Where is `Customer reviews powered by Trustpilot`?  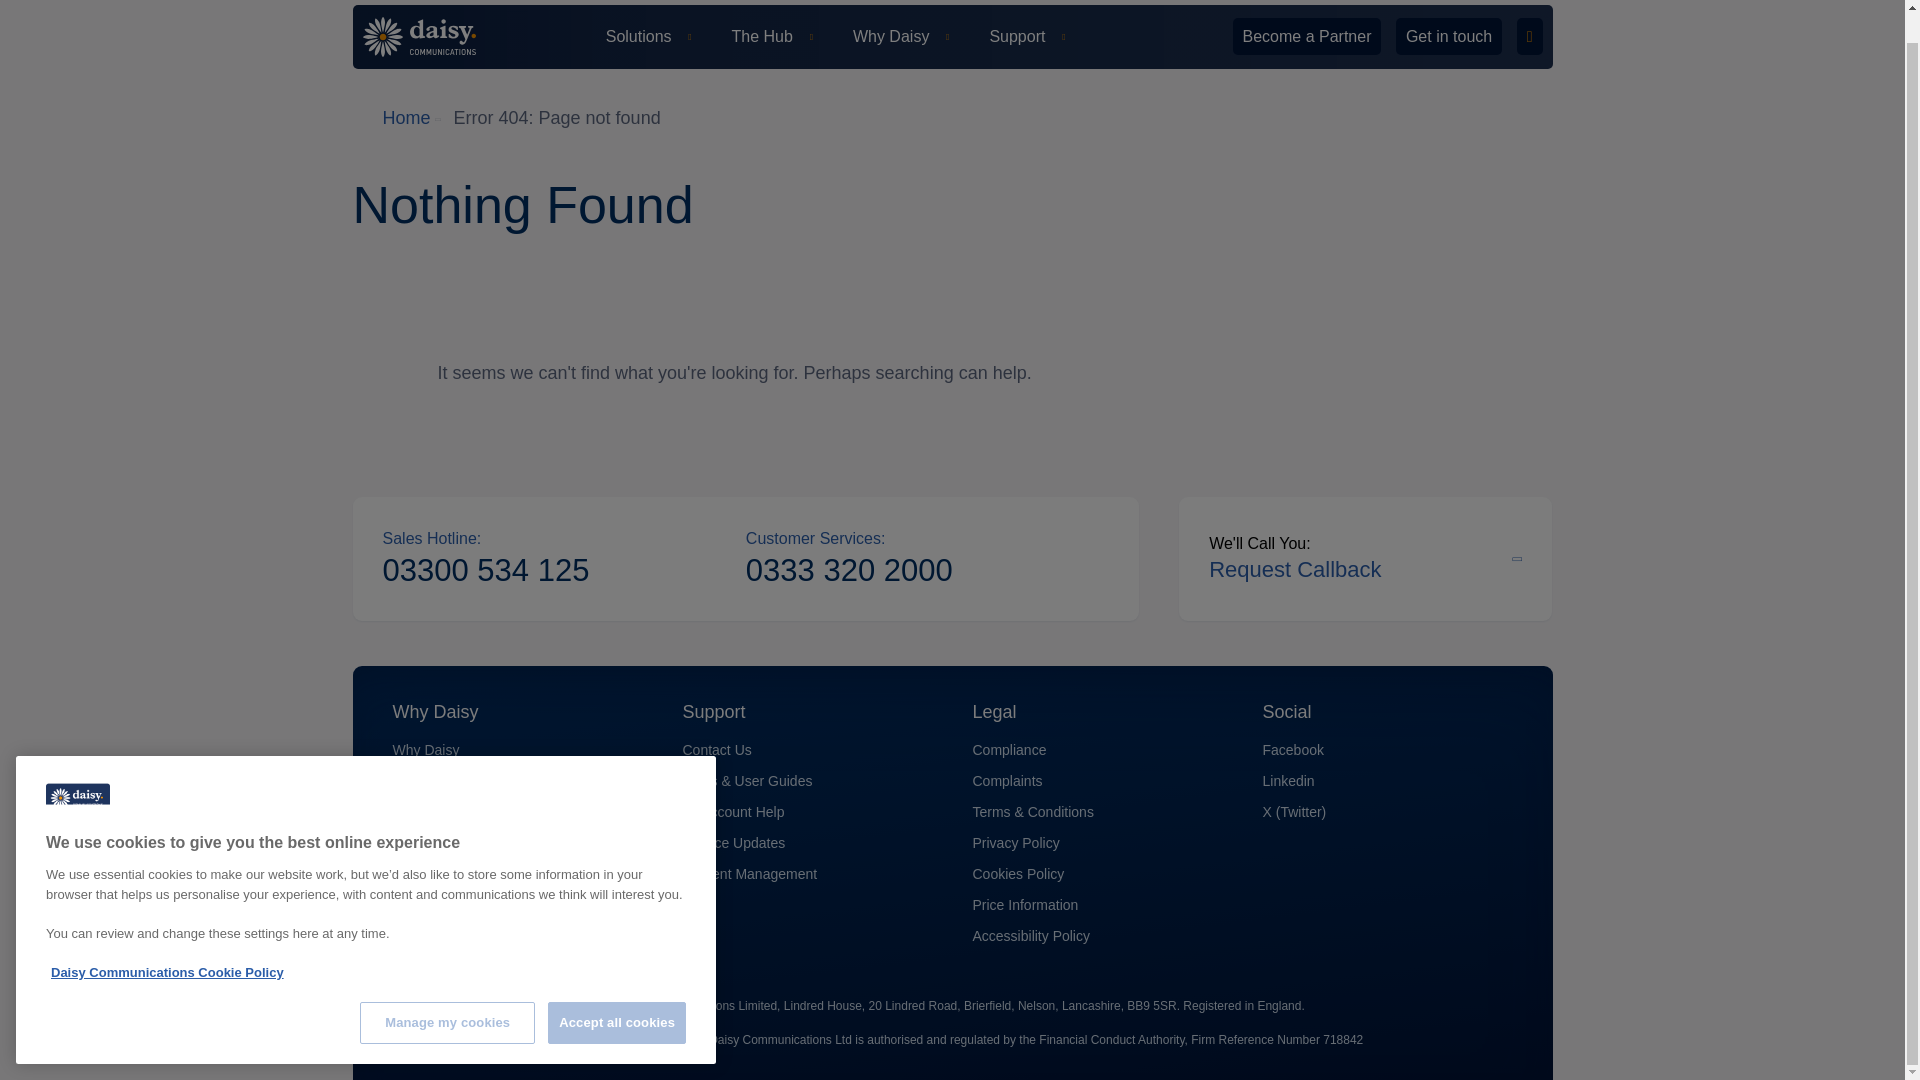 Customer reviews powered by Trustpilot is located at coordinates (1385, 118).